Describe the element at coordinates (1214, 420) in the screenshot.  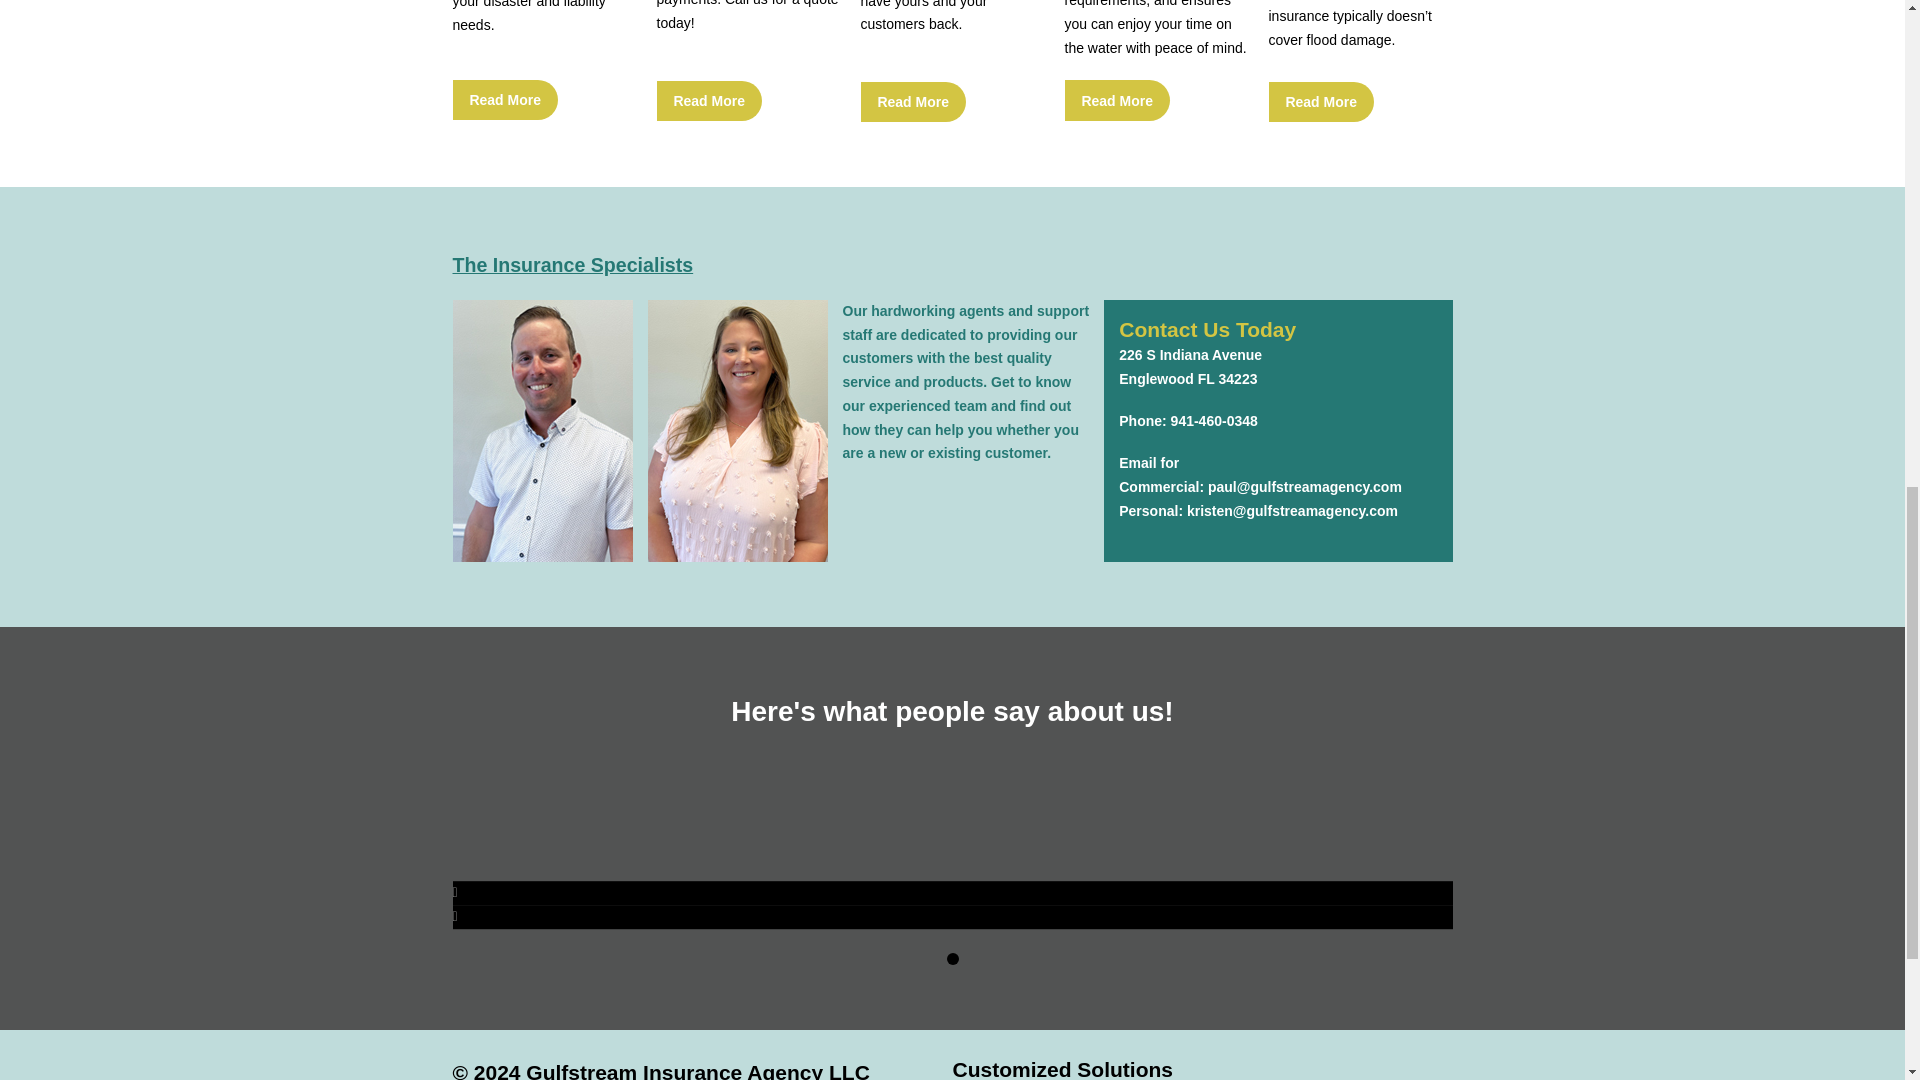
I see `941-460-0348` at that location.